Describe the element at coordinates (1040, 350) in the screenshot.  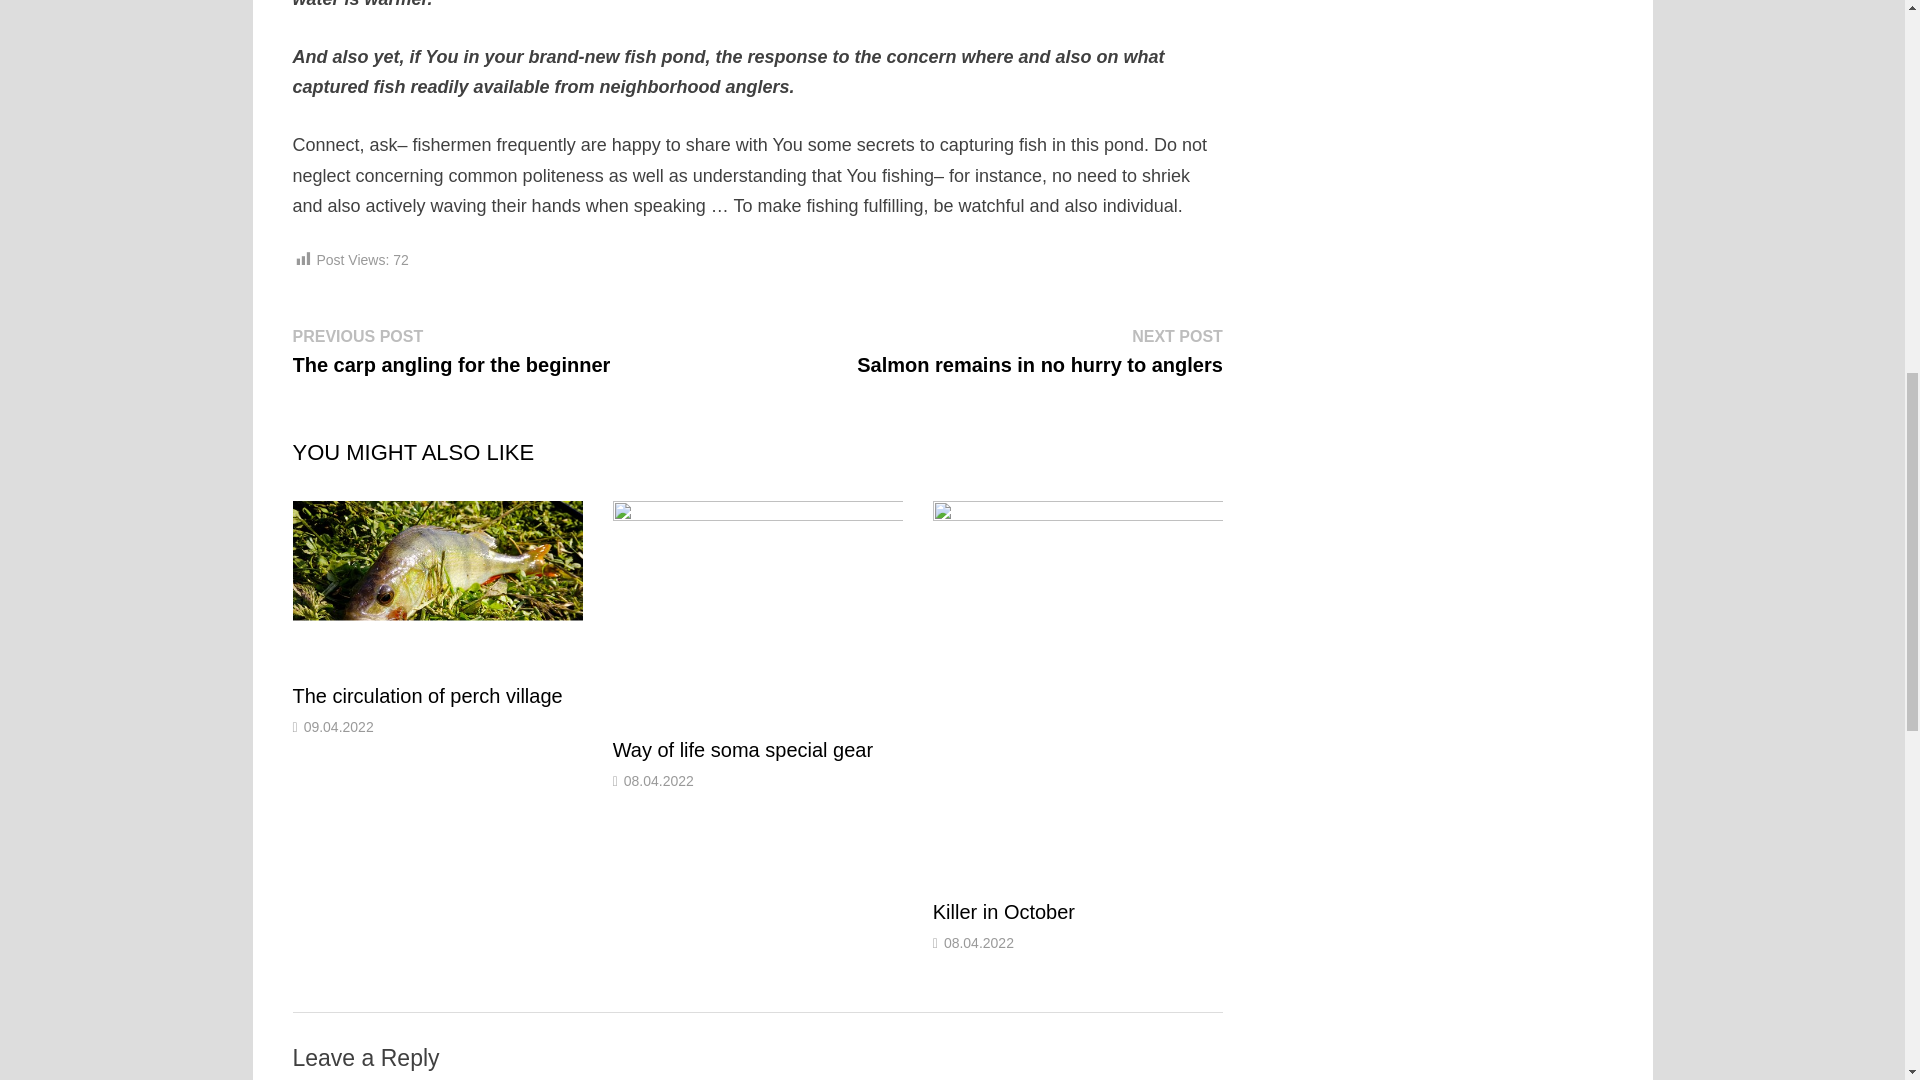
I see `Killer in October` at that location.